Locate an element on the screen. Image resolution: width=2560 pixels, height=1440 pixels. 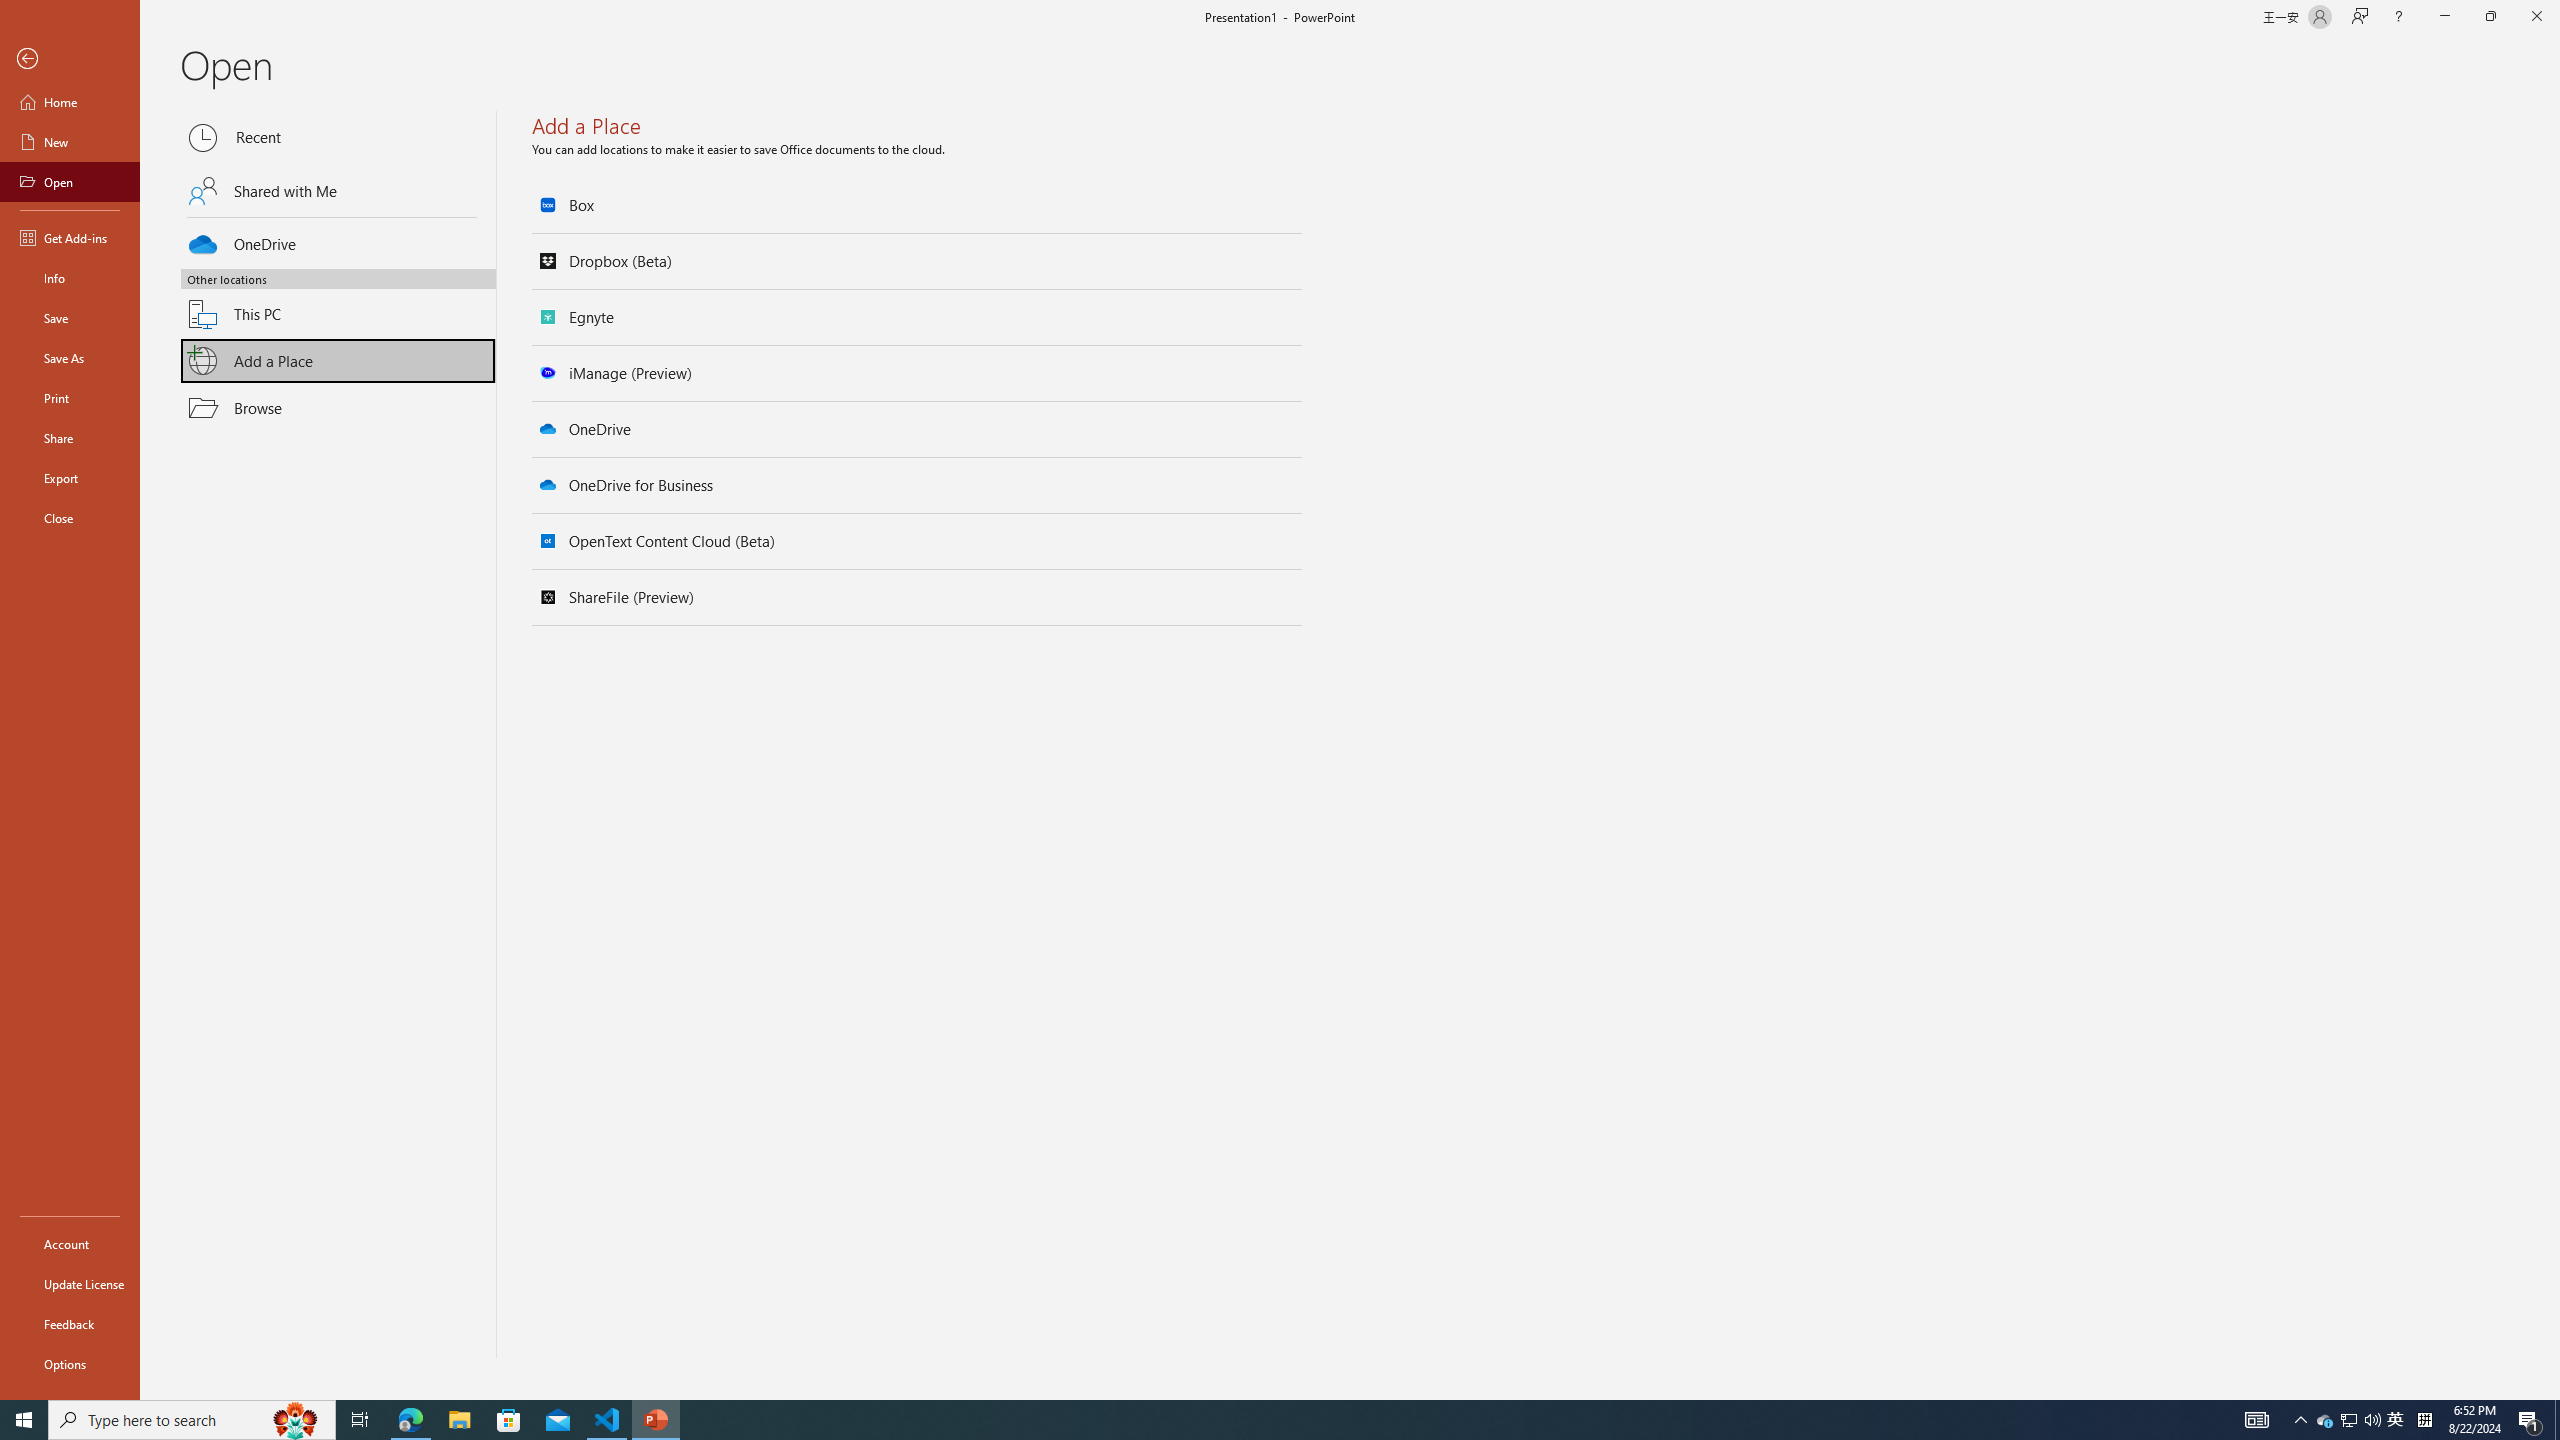
Recent is located at coordinates (338, 138).